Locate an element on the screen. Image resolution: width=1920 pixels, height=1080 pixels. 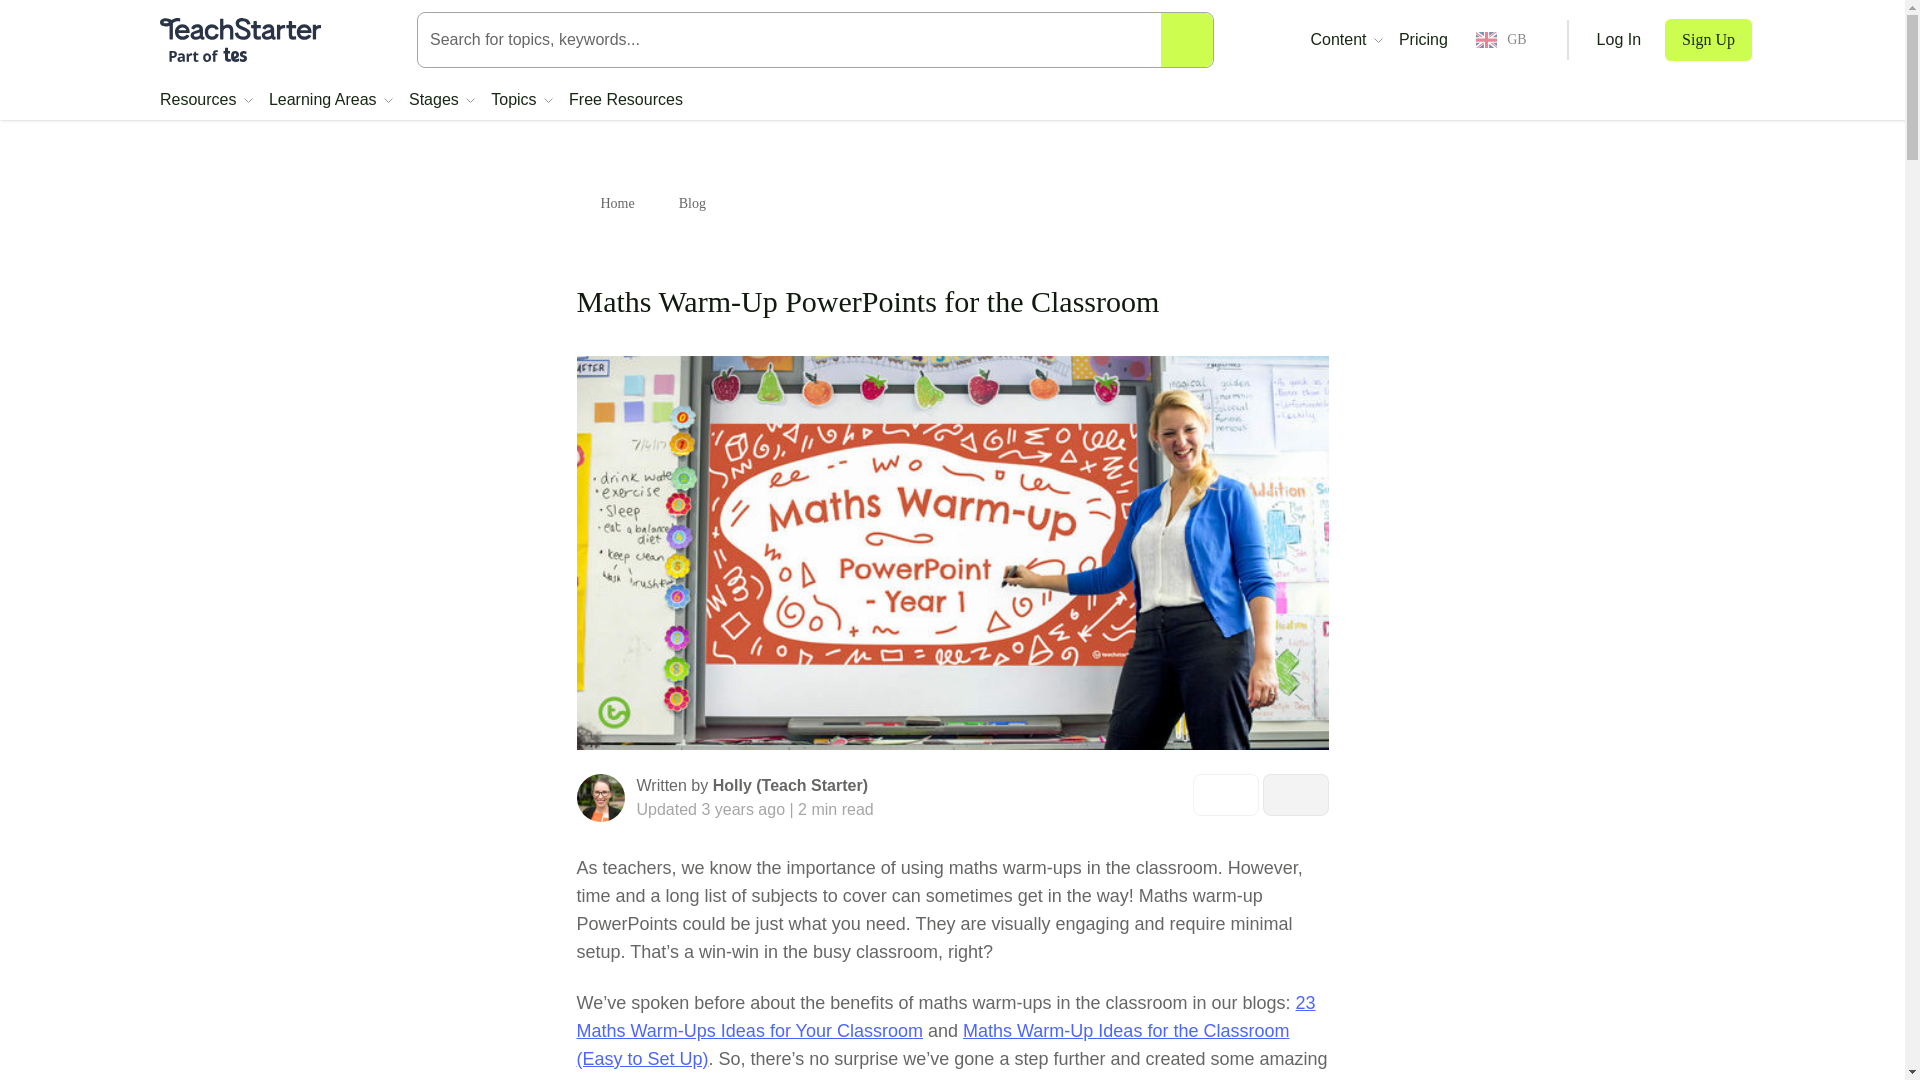
Pricing is located at coordinates (1423, 40).